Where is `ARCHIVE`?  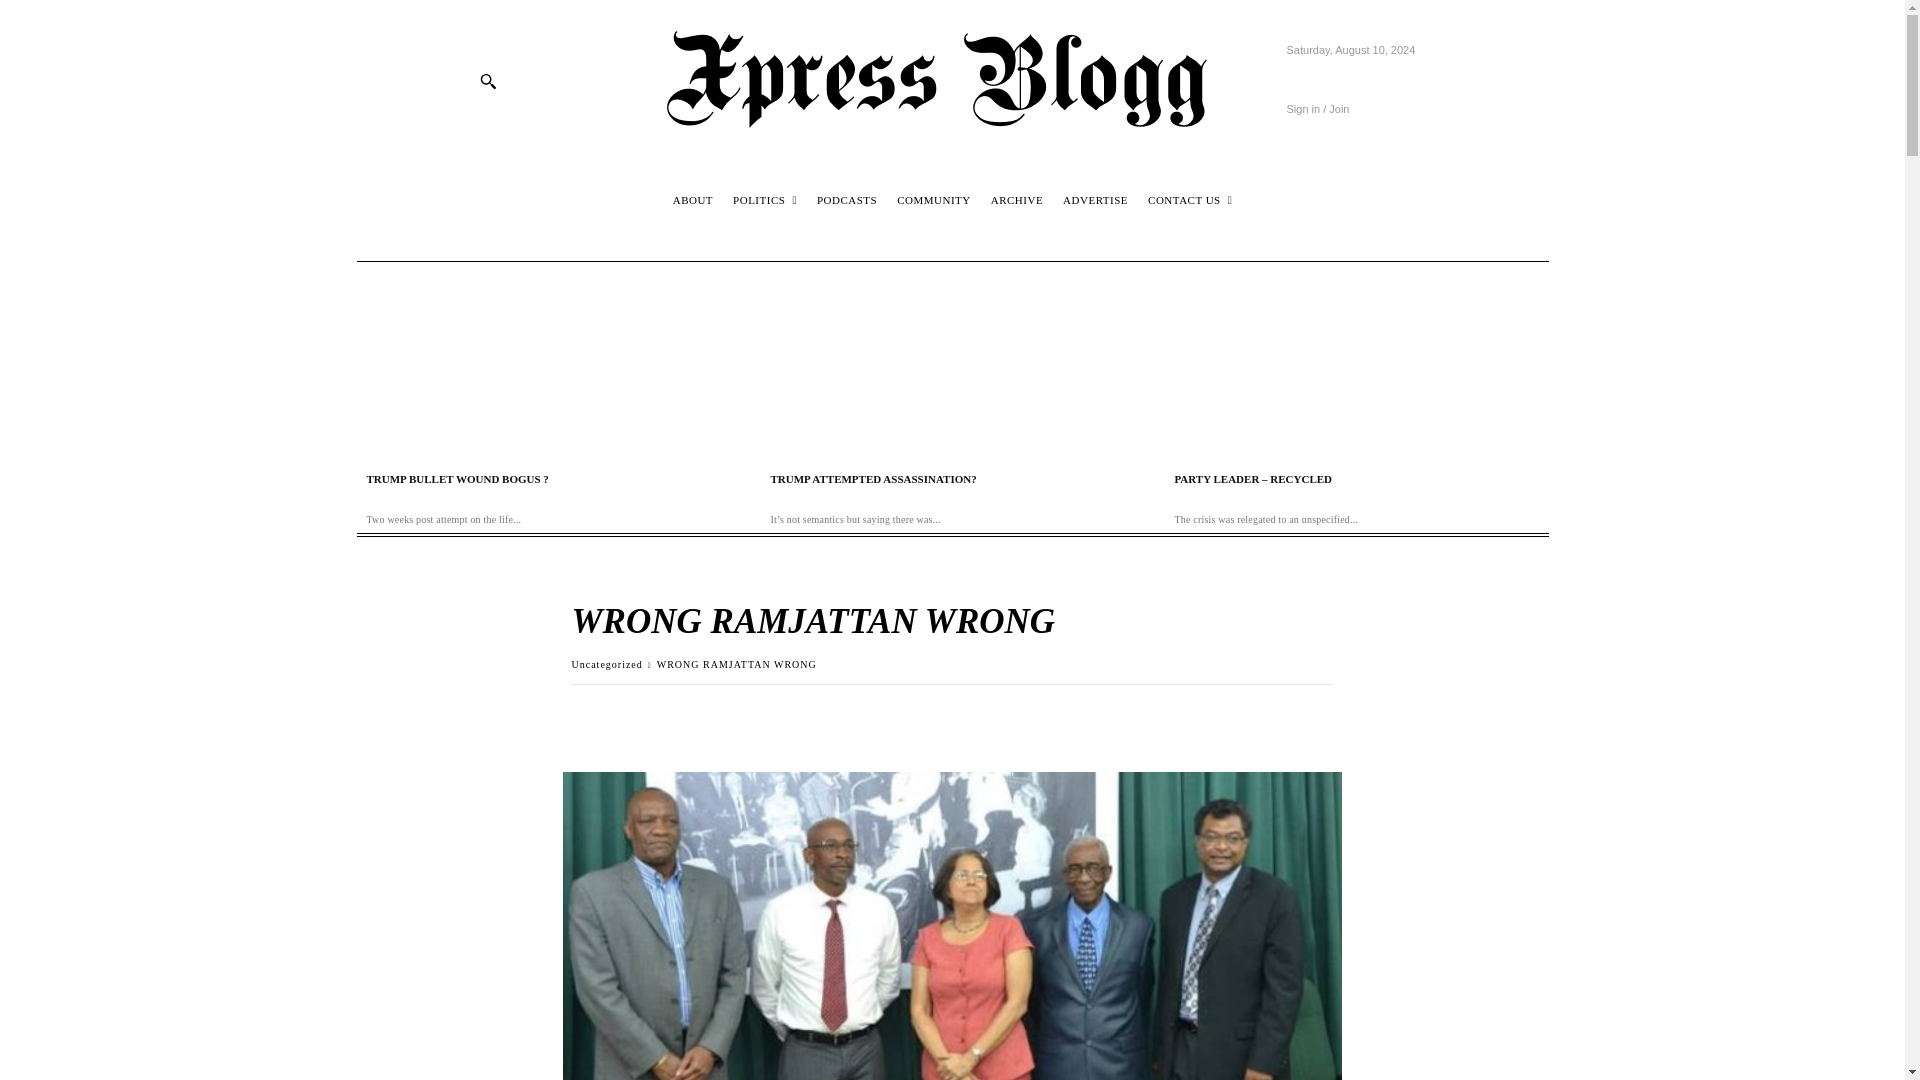
ARCHIVE is located at coordinates (1017, 200).